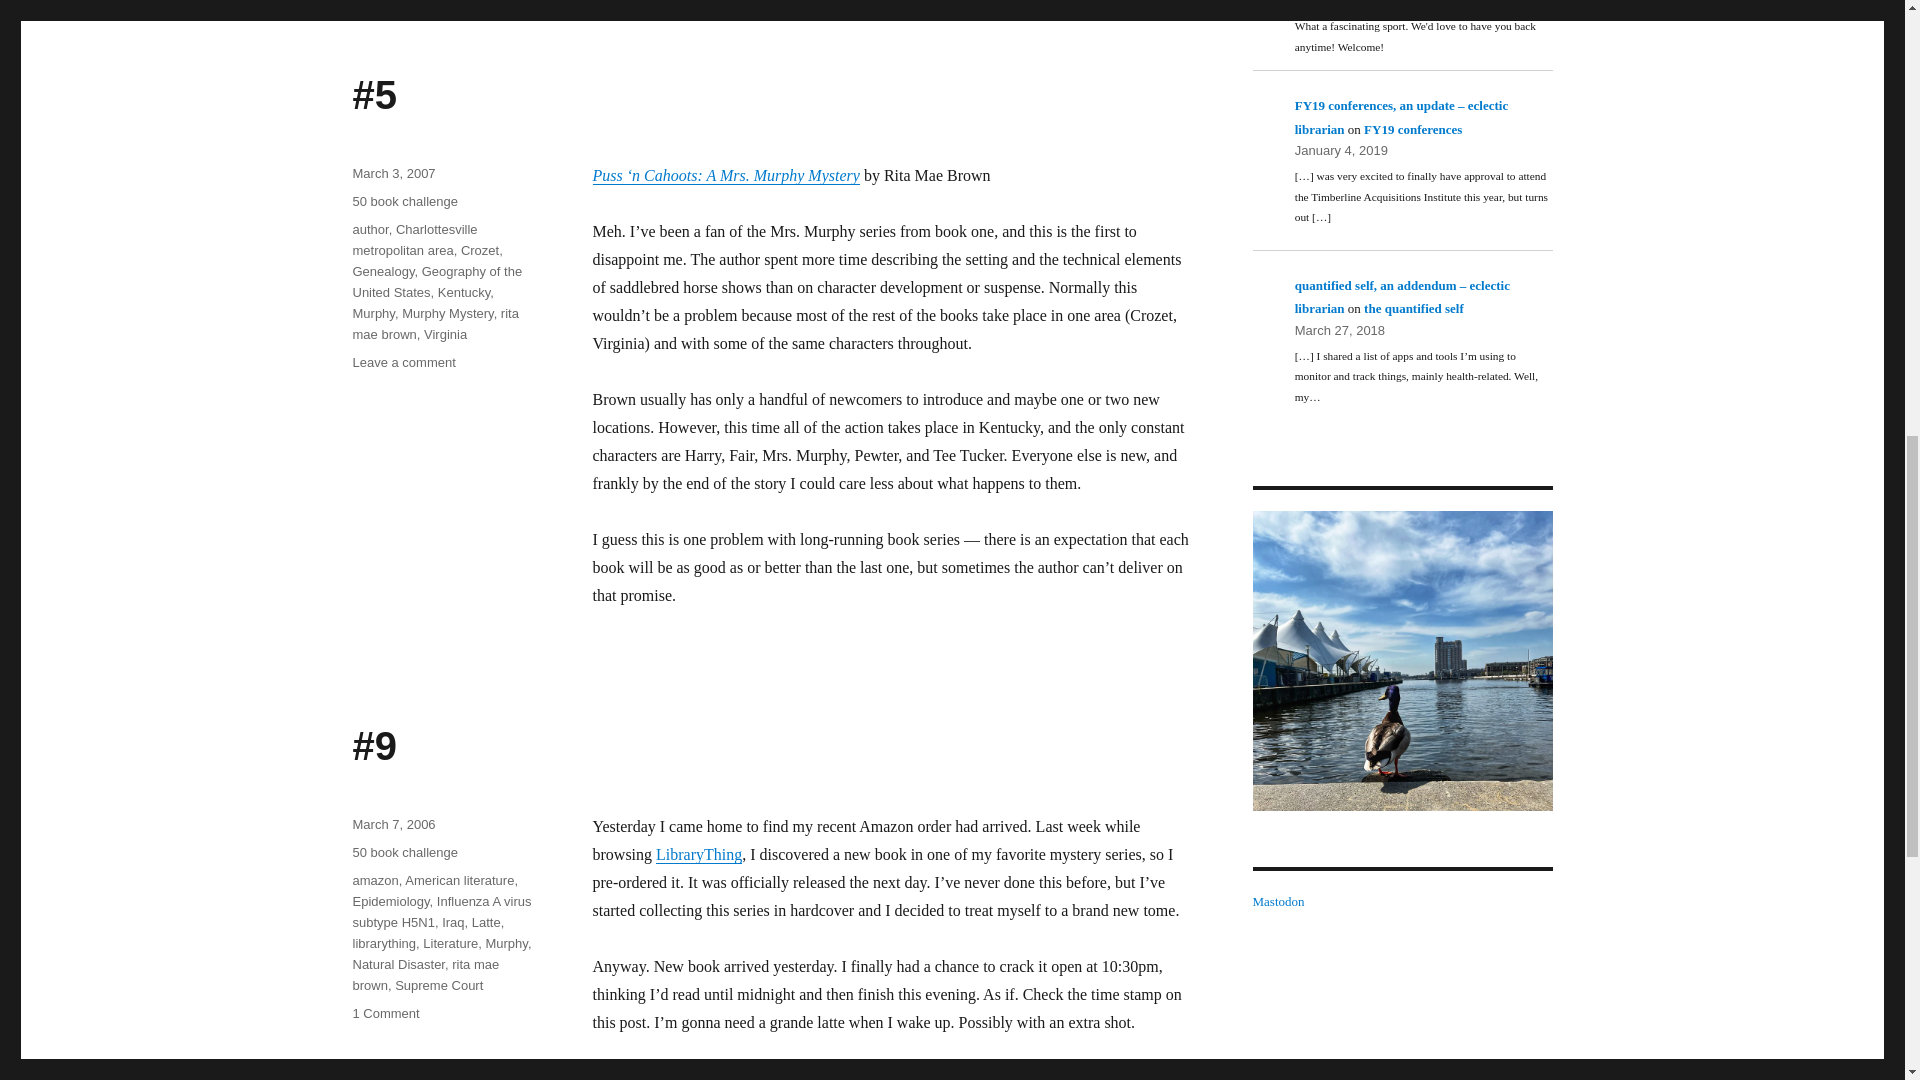  What do you see at coordinates (447, 312) in the screenshot?
I see `Murphy Mystery` at bounding box center [447, 312].